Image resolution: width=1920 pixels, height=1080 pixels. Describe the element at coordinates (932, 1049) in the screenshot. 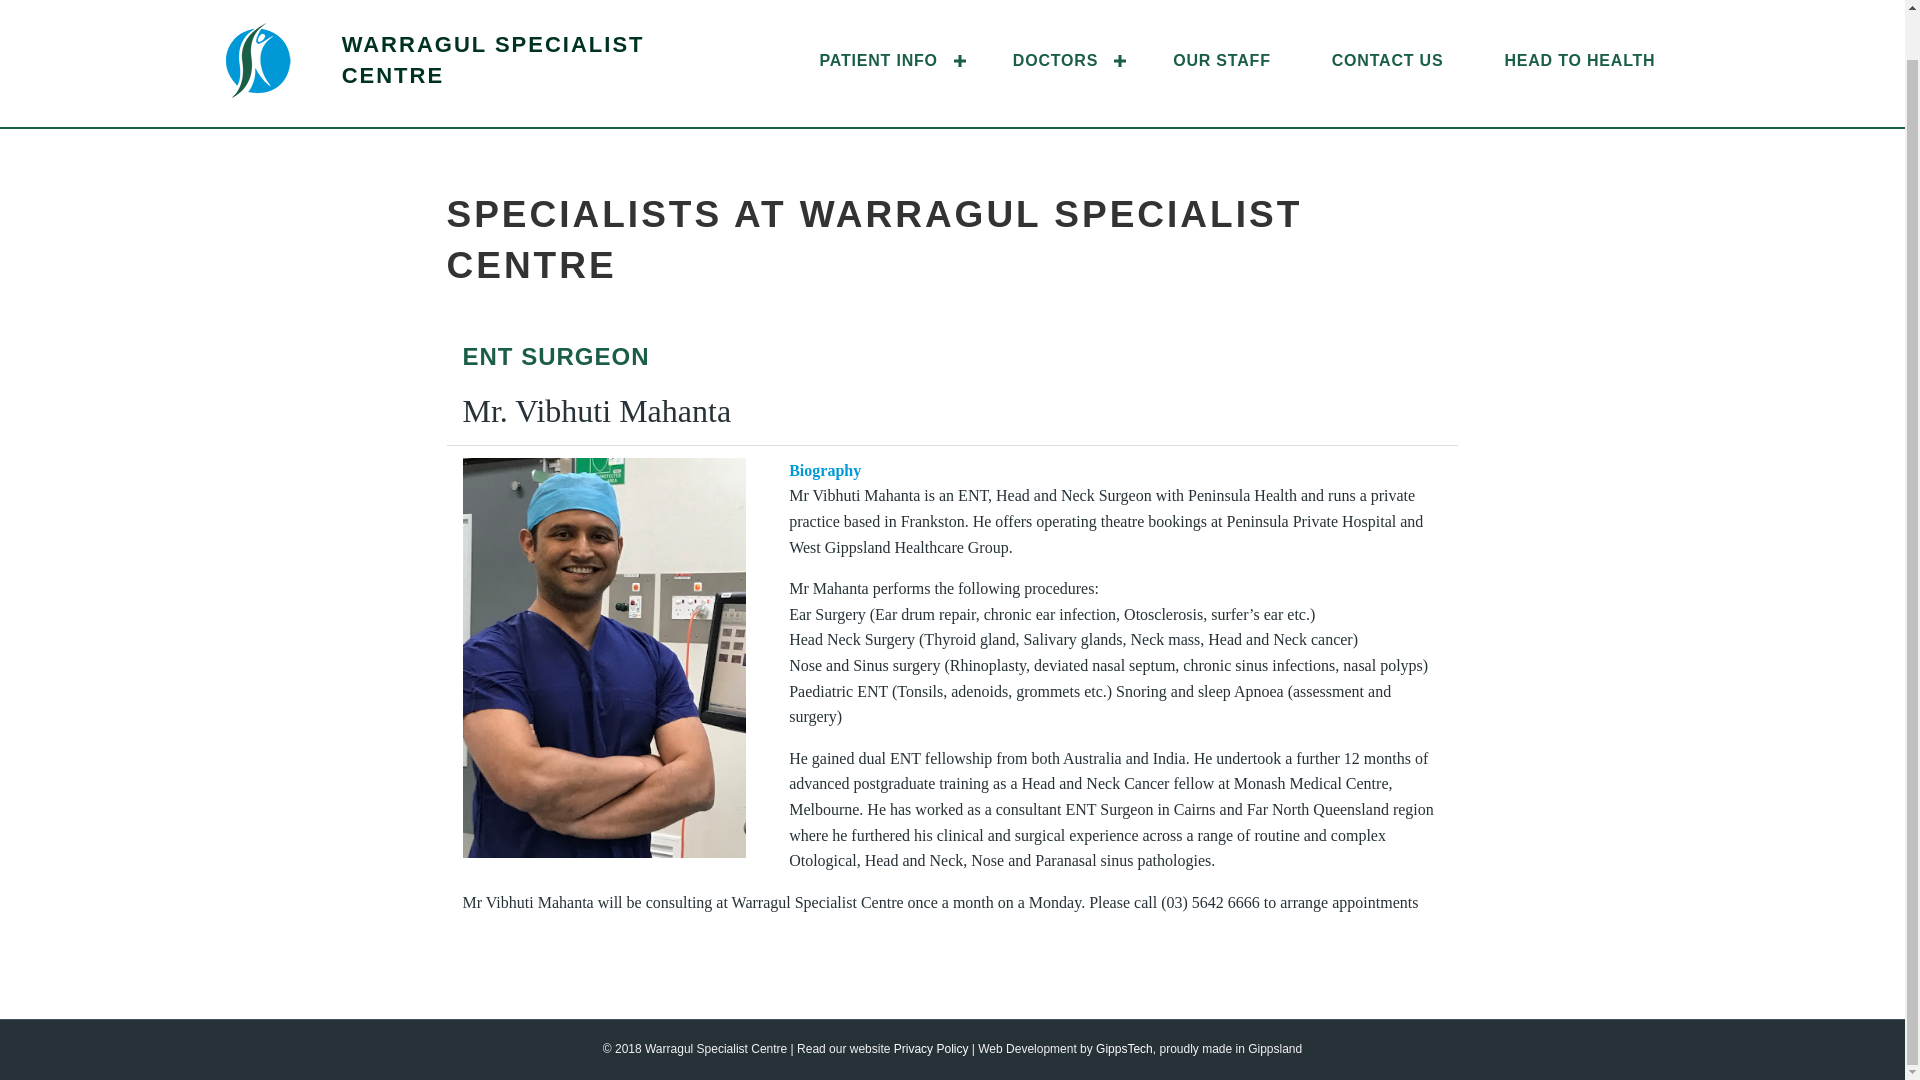

I see `Privacy Policy` at that location.